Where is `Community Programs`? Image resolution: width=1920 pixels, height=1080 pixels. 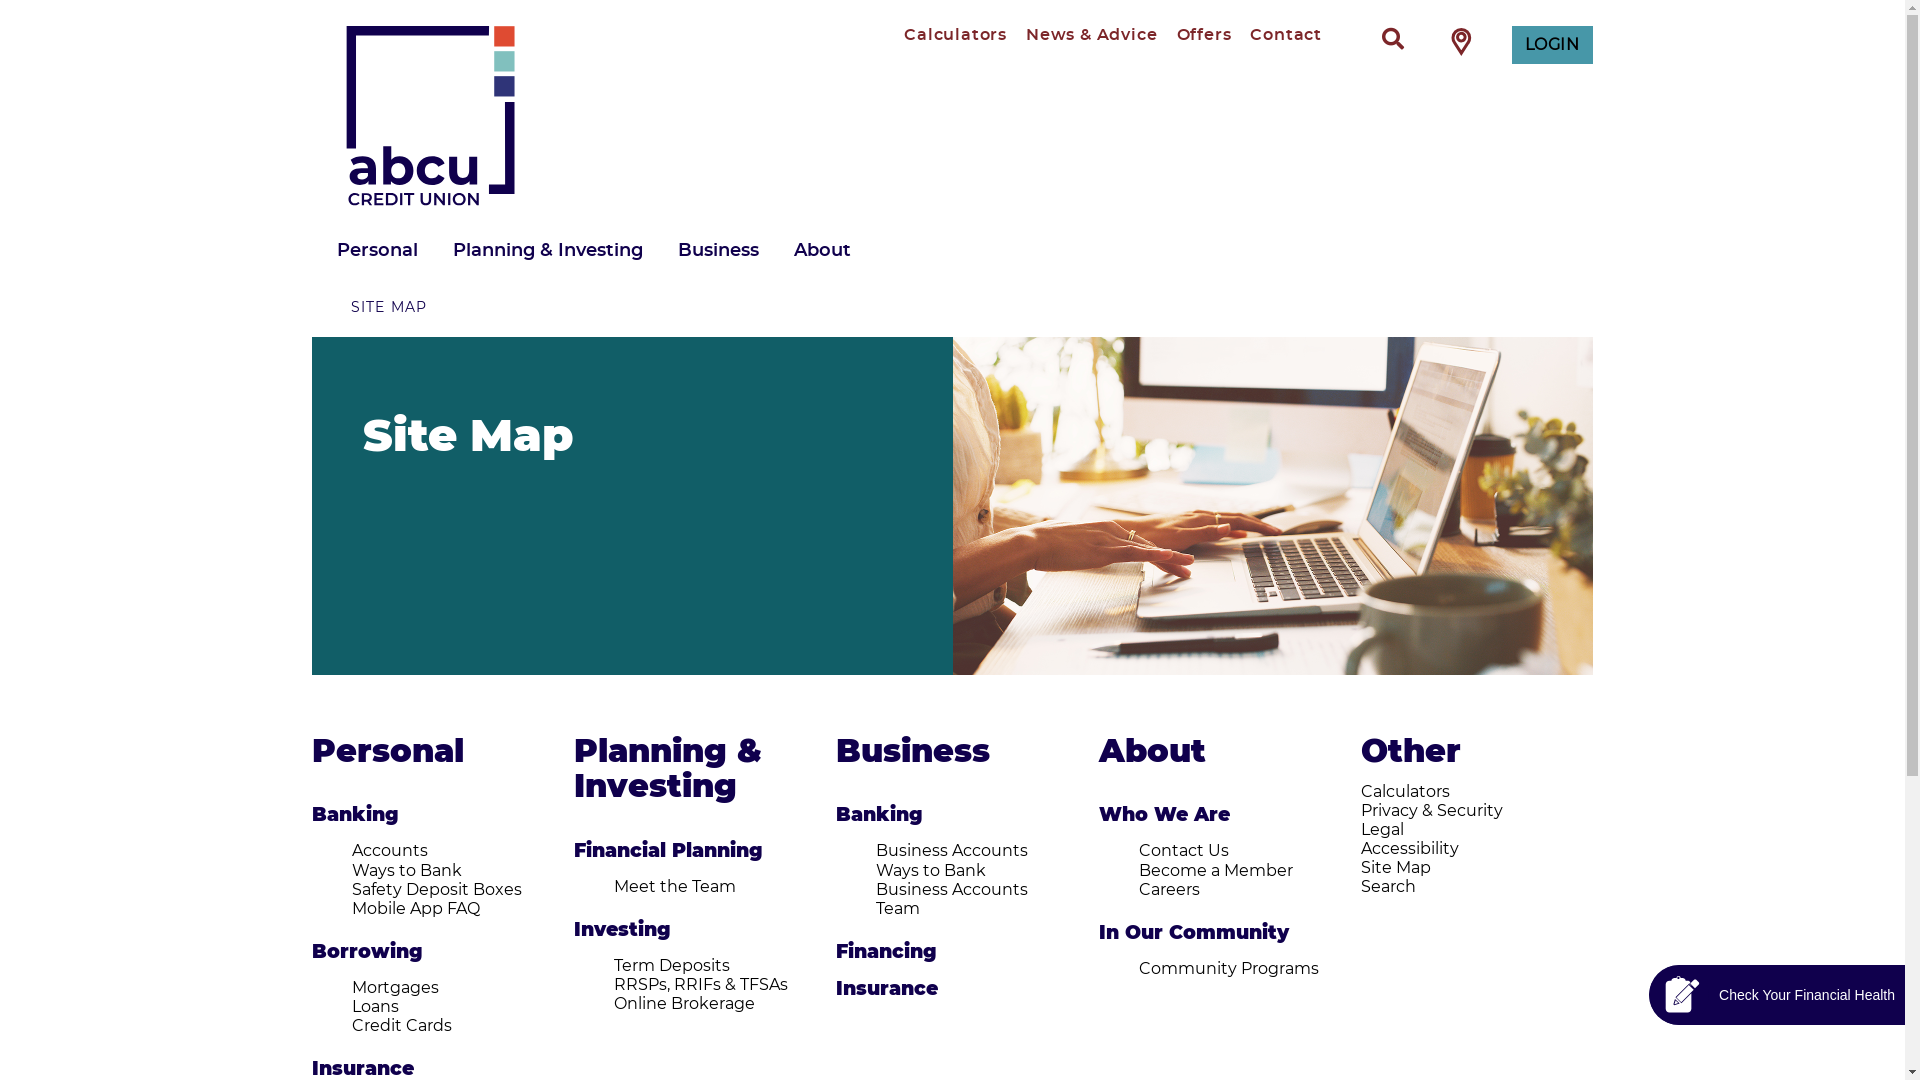 Community Programs is located at coordinates (1229, 969).